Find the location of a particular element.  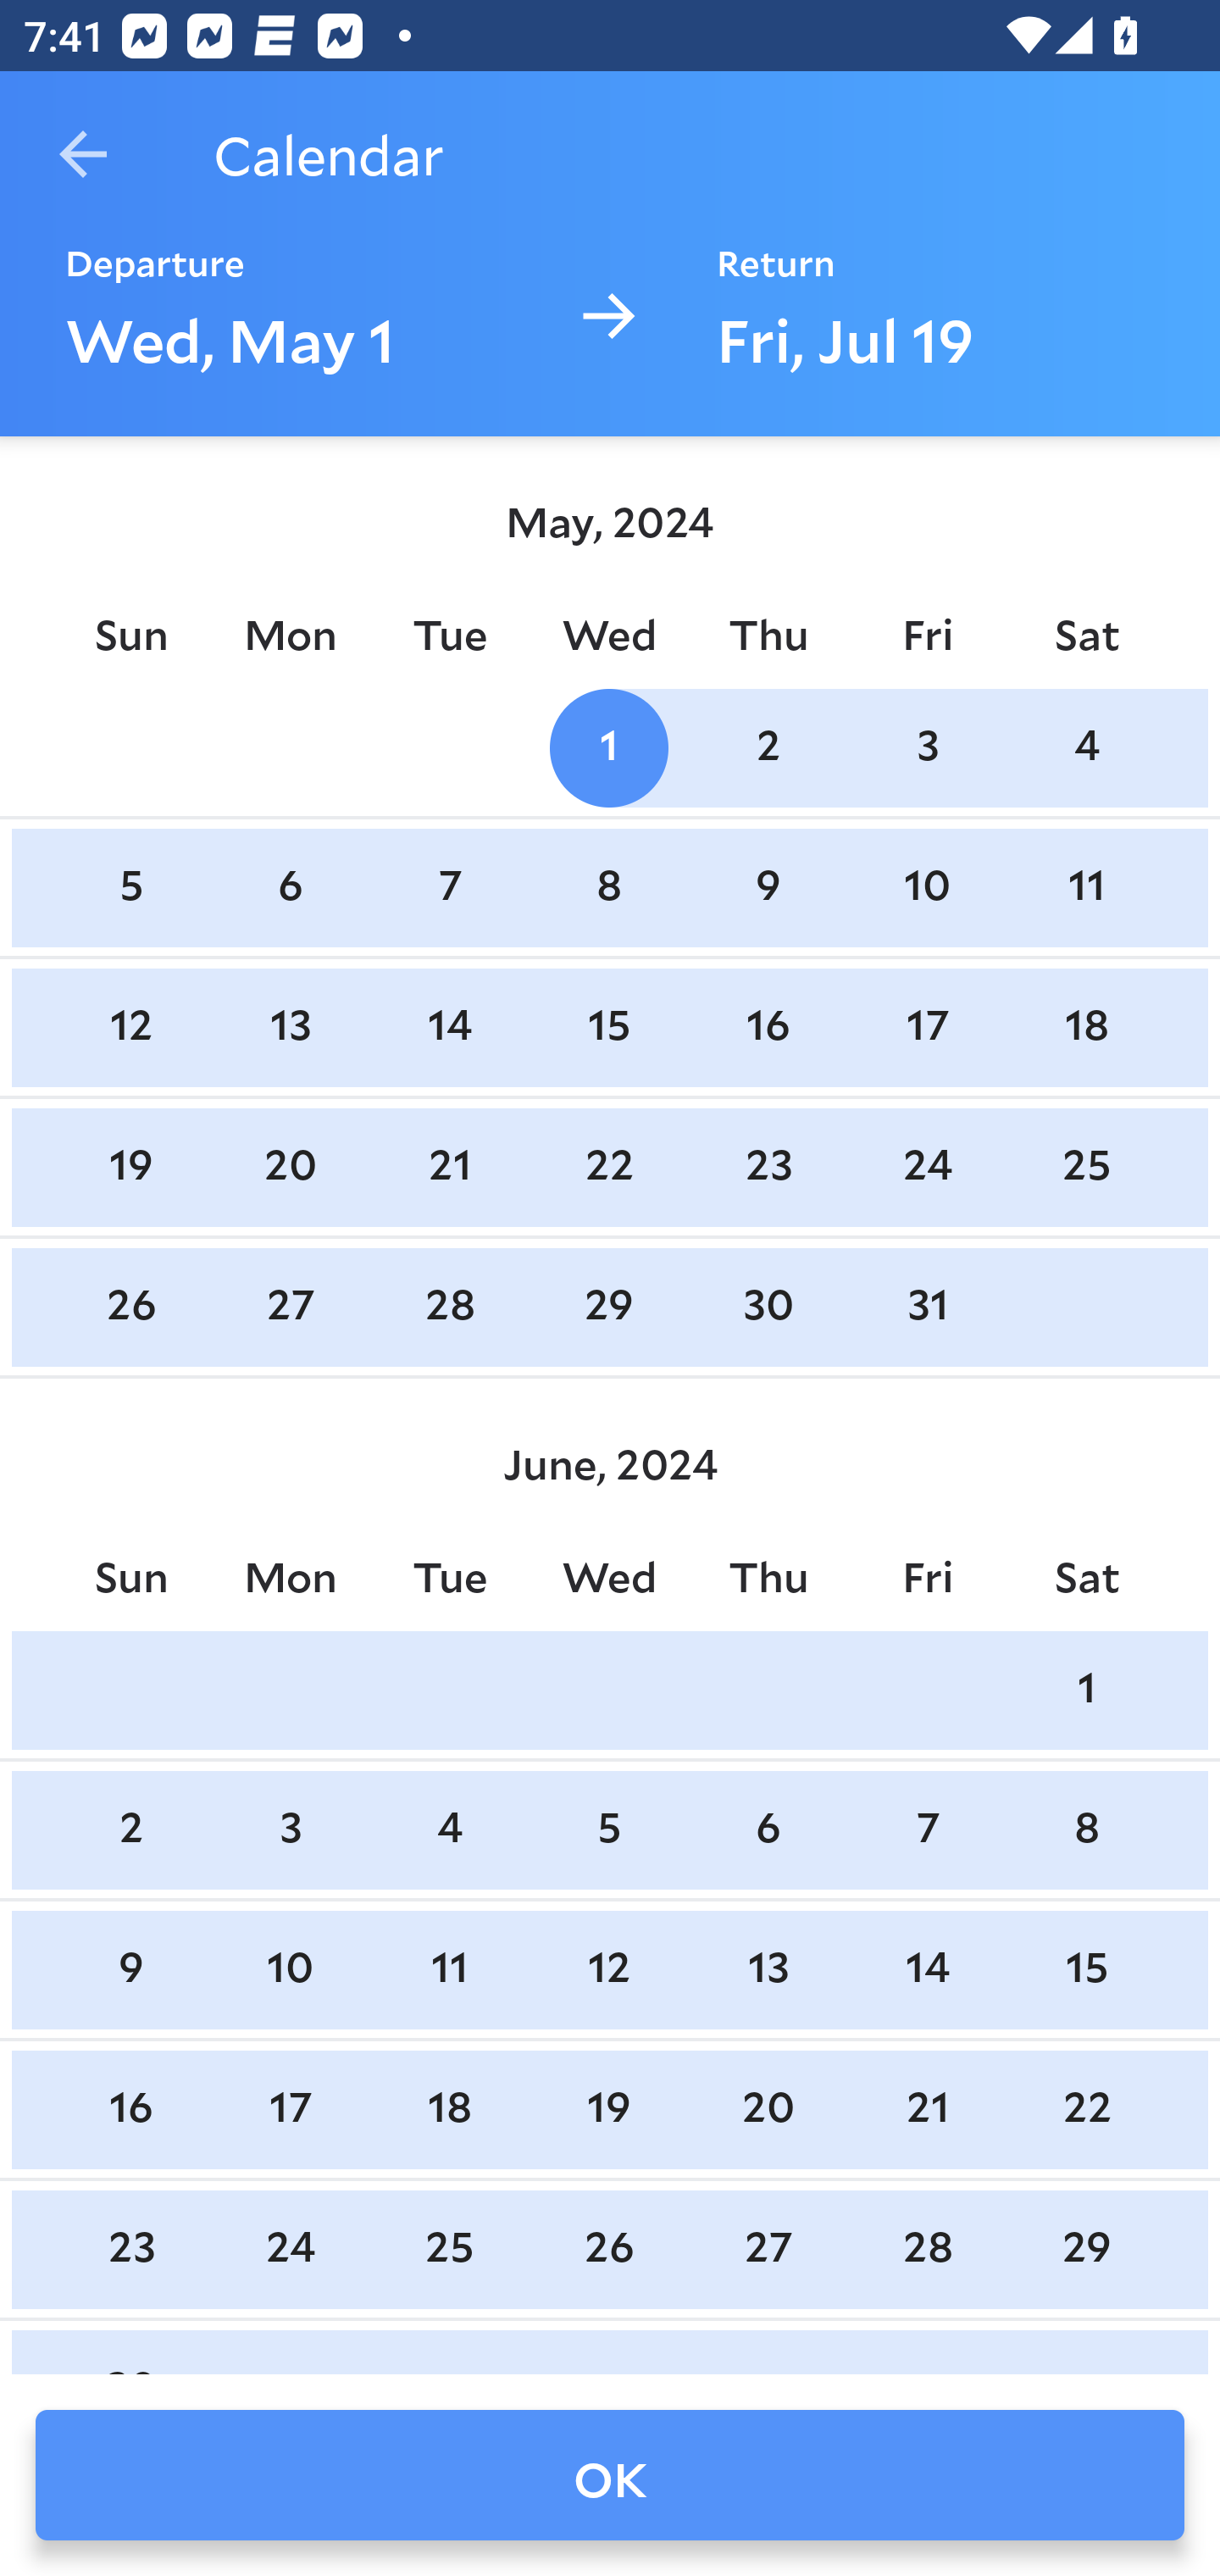

14 is located at coordinates (927, 1970).